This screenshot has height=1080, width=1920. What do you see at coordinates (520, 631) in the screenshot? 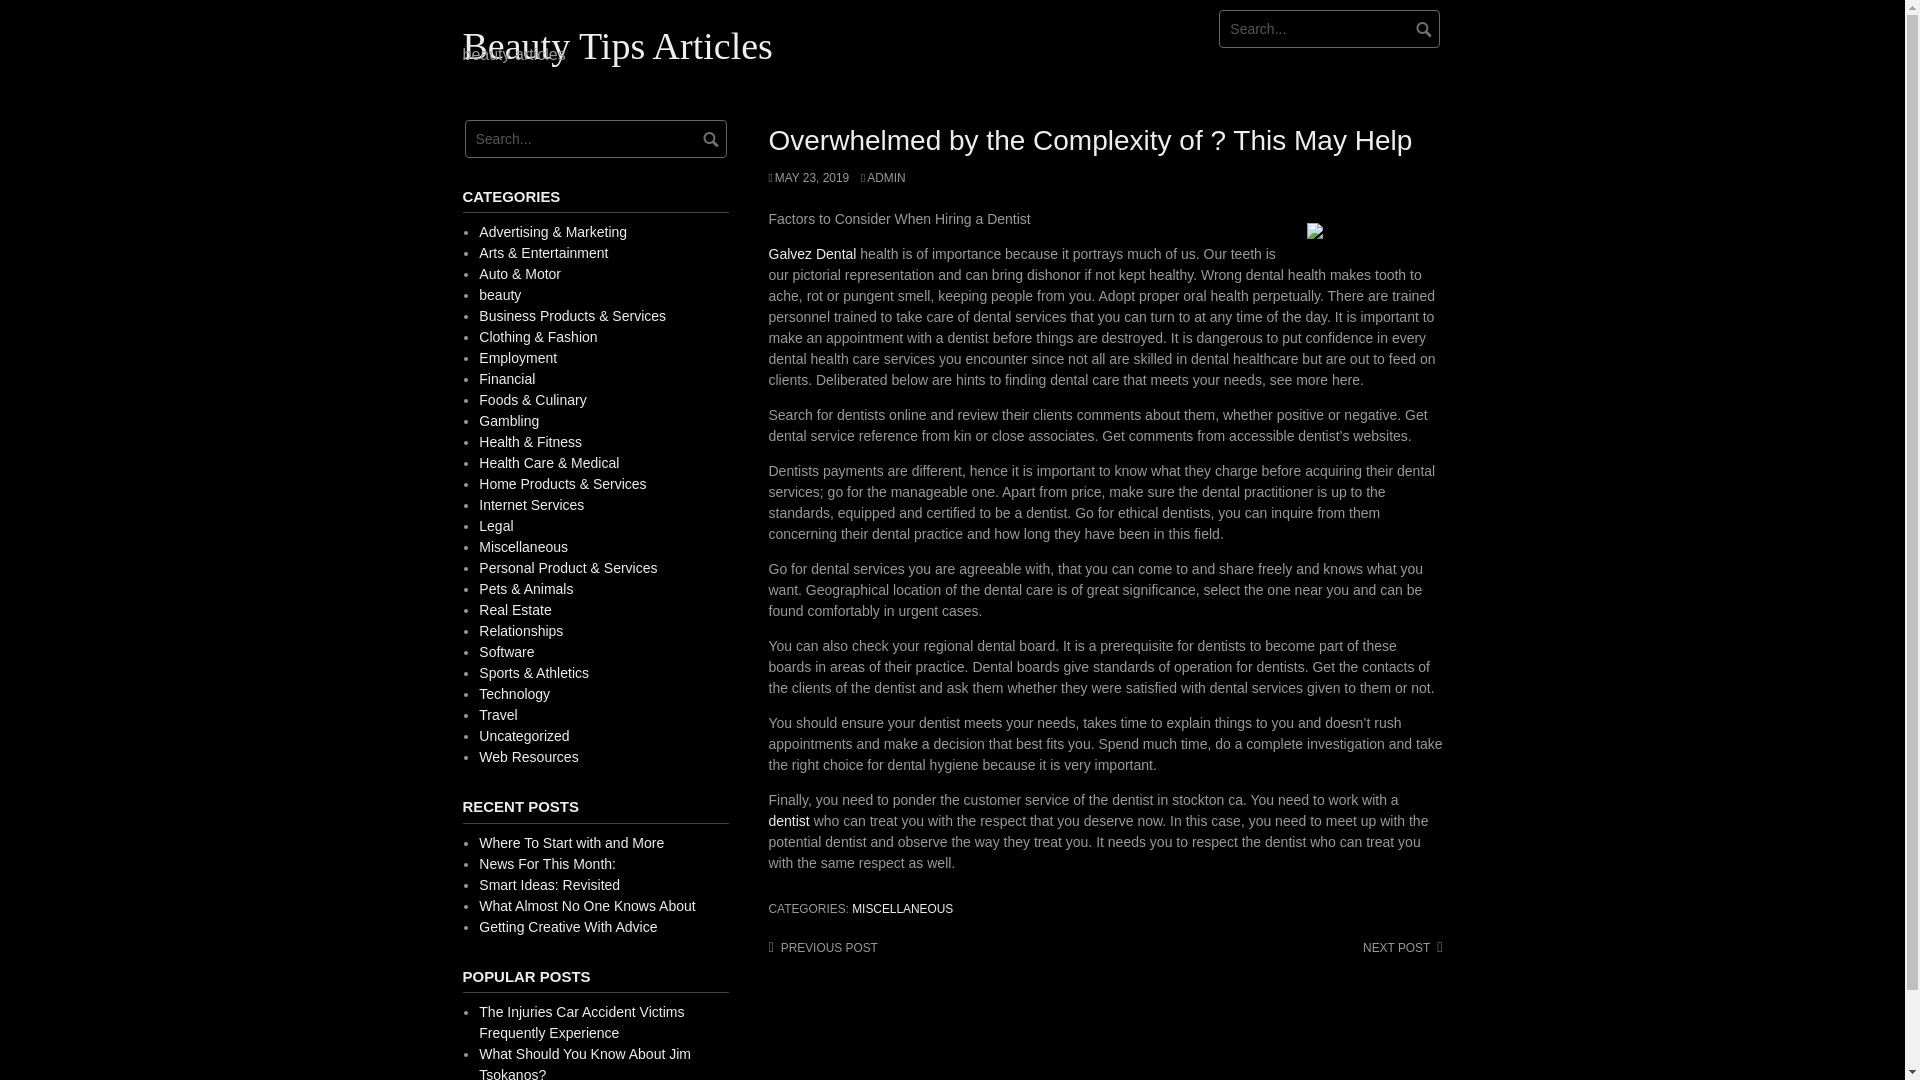
I see `Relationships` at bounding box center [520, 631].